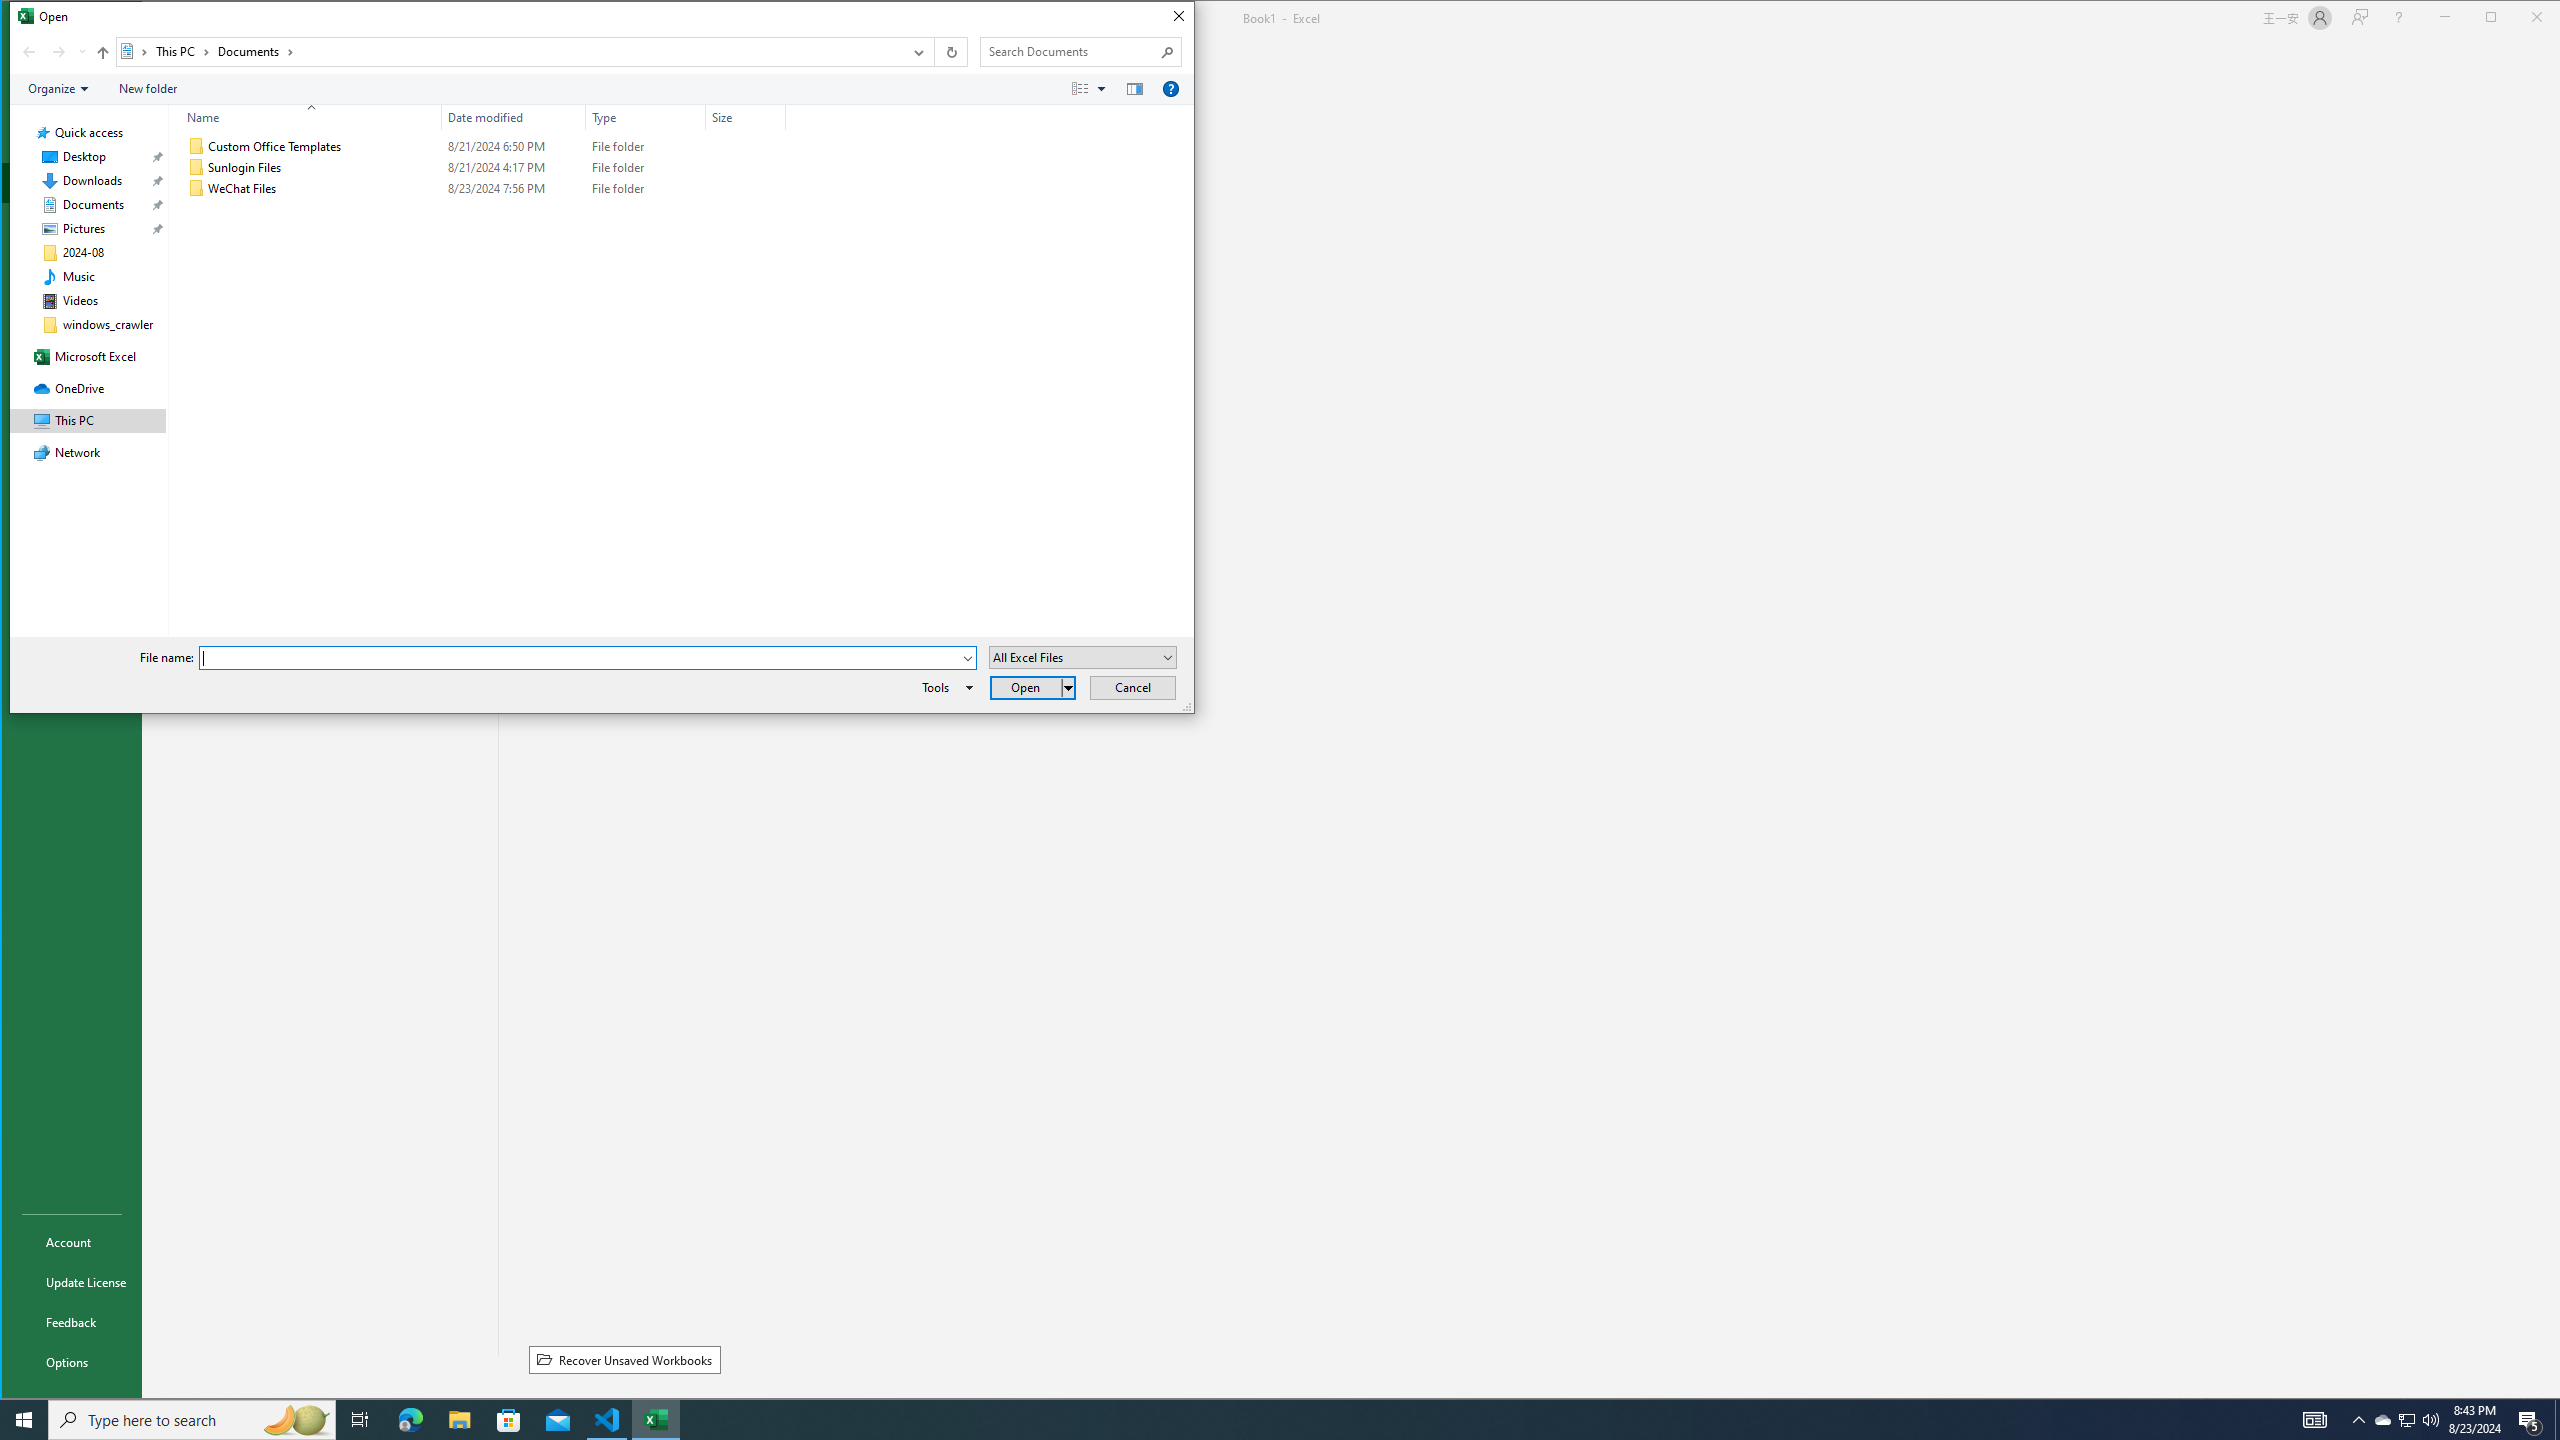 The image size is (2560, 1440). What do you see at coordinates (1132, 688) in the screenshot?
I see `Cancel` at bounding box center [1132, 688].